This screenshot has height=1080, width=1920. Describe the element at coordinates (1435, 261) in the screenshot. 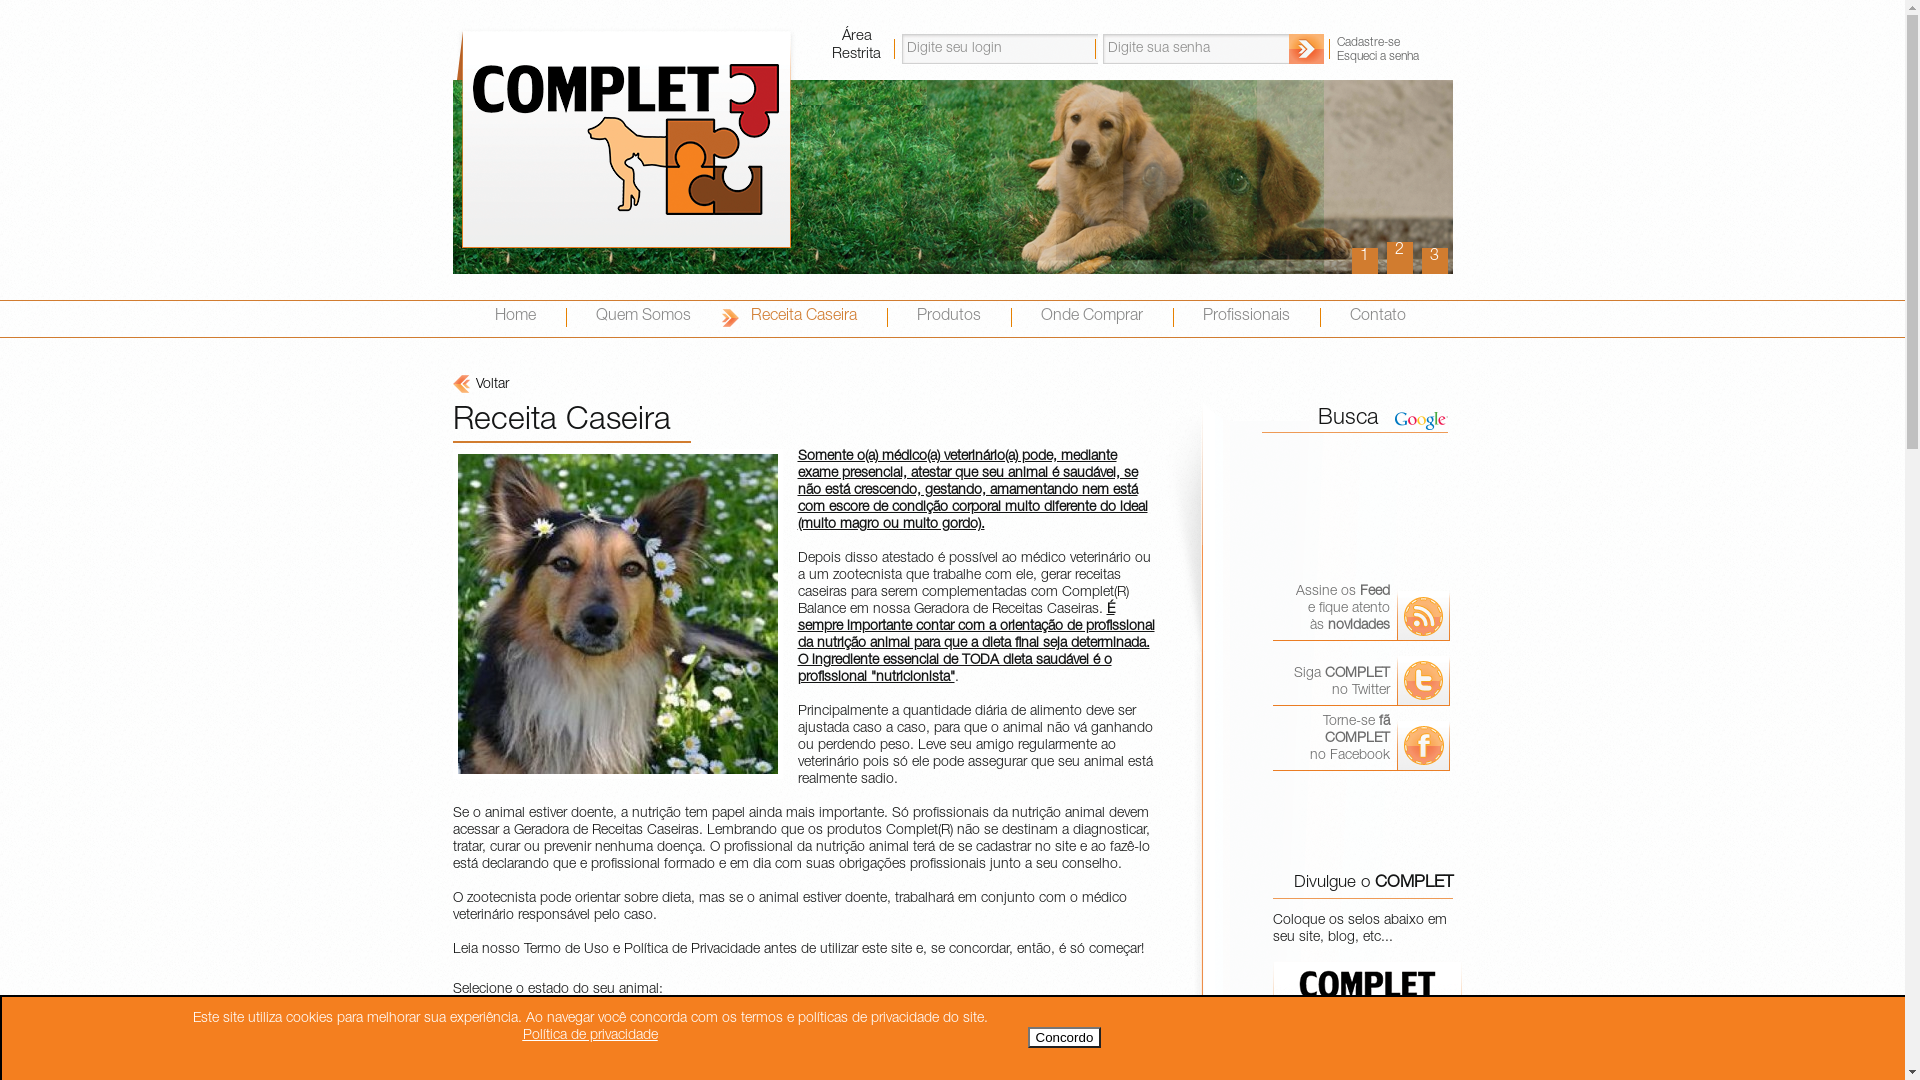

I see `3` at that location.